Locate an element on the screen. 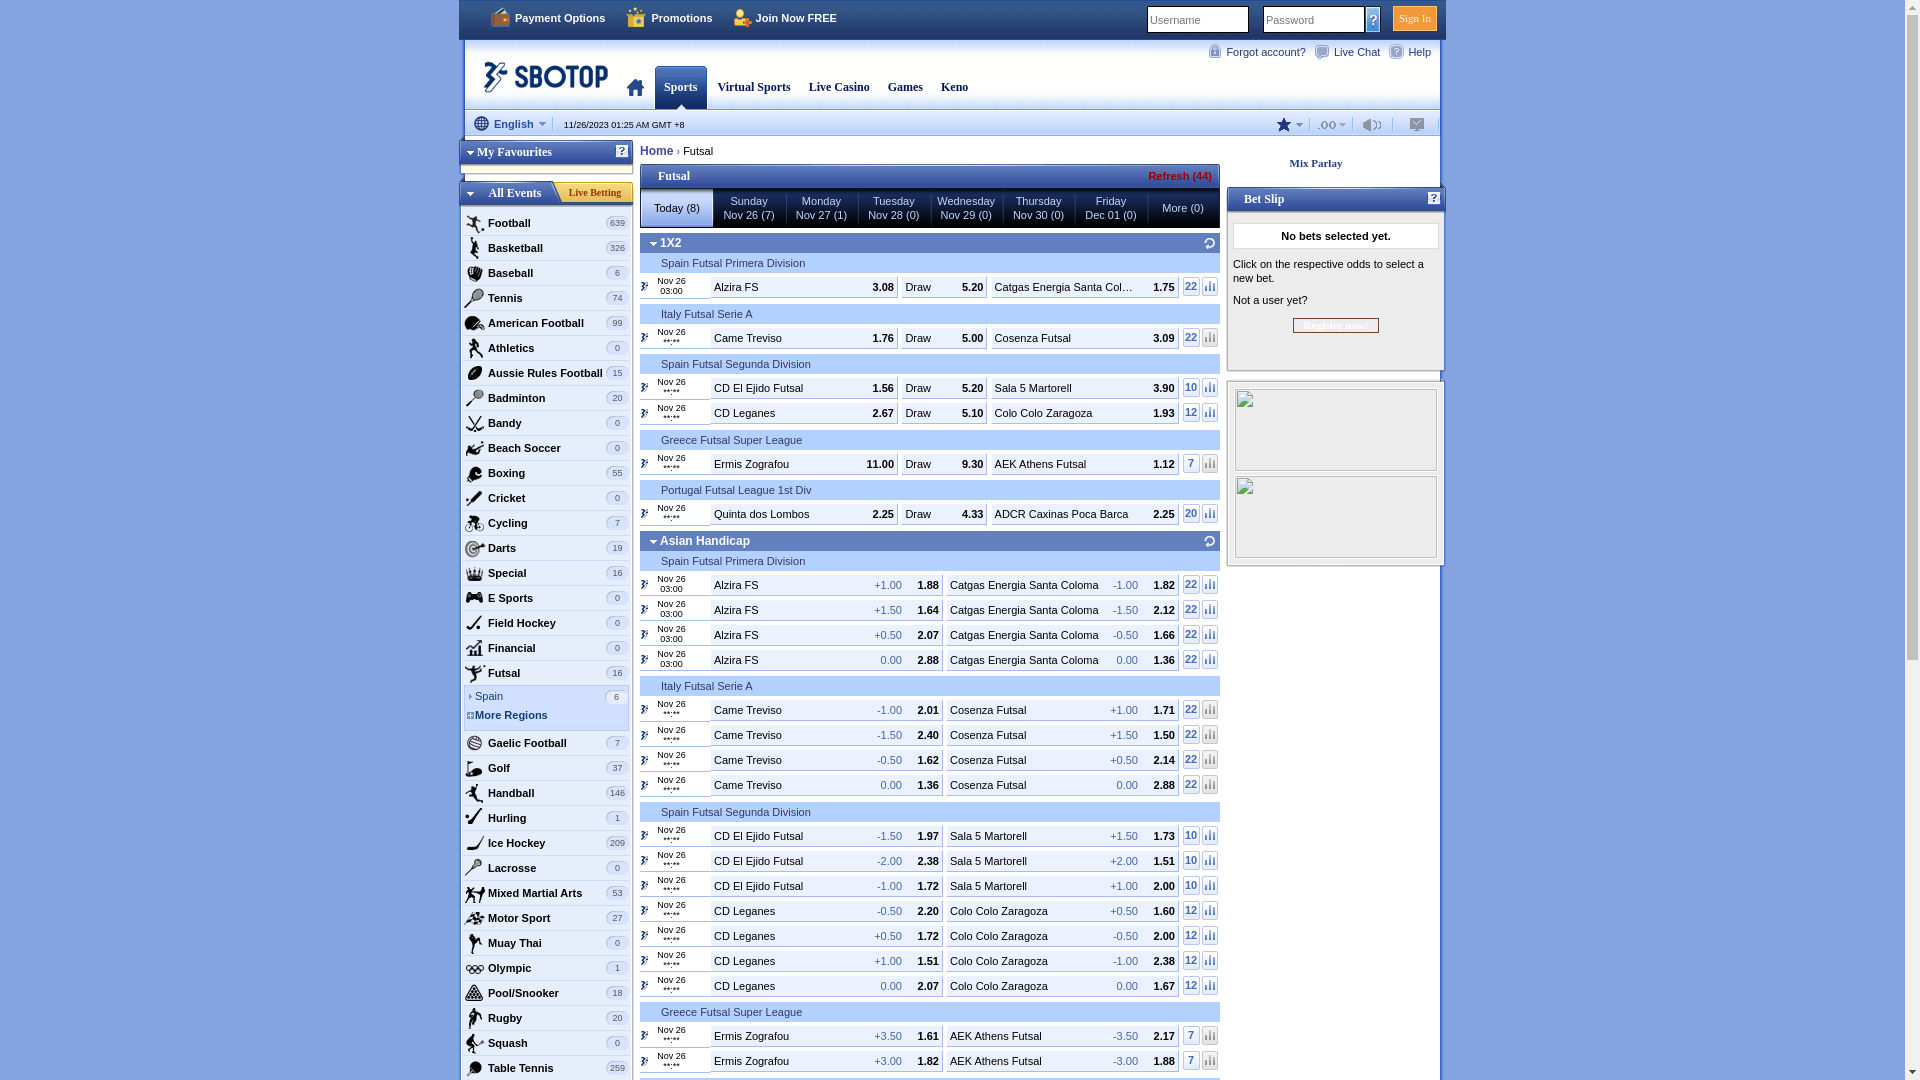 The width and height of the screenshot is (1920, 1080). 1.62
-0.50
Came Treviso is located at coordinates (826, 760).